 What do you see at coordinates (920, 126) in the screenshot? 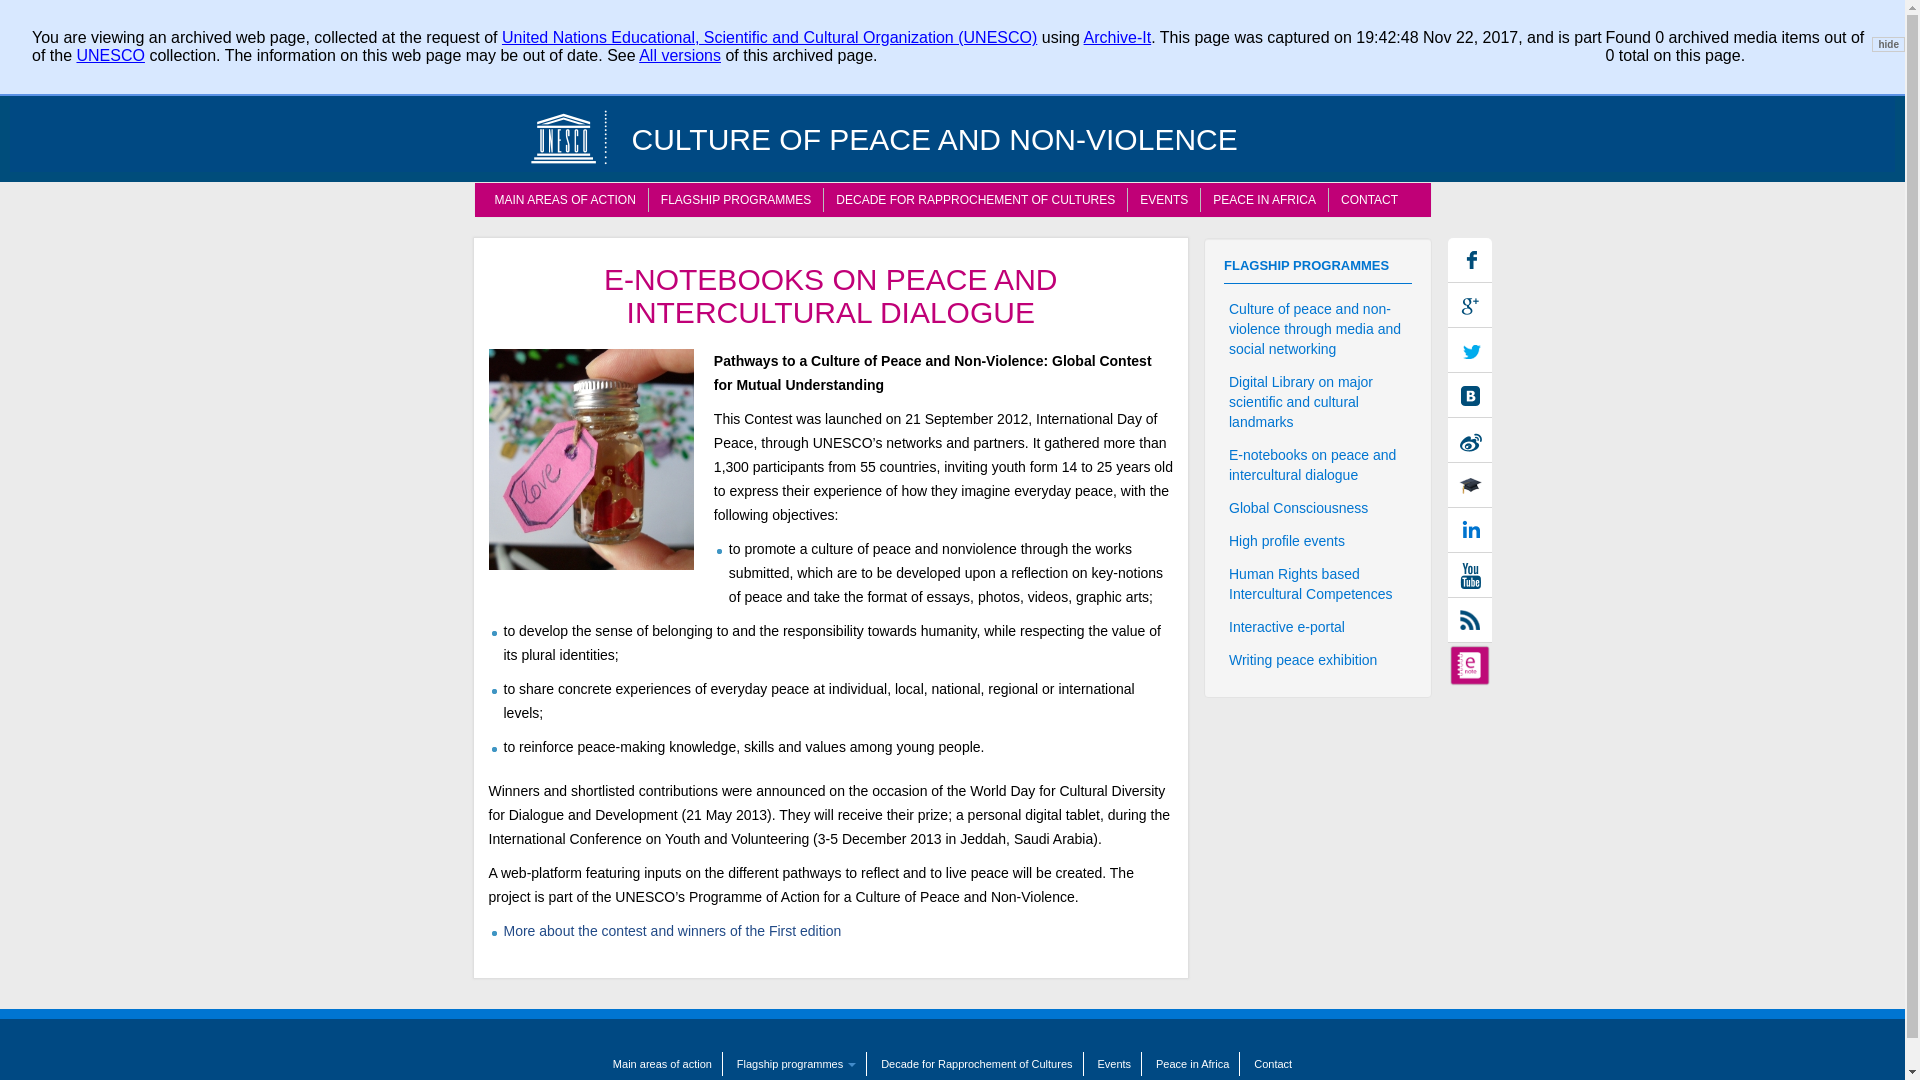
I see `Home` at bounding box center [920, 126].